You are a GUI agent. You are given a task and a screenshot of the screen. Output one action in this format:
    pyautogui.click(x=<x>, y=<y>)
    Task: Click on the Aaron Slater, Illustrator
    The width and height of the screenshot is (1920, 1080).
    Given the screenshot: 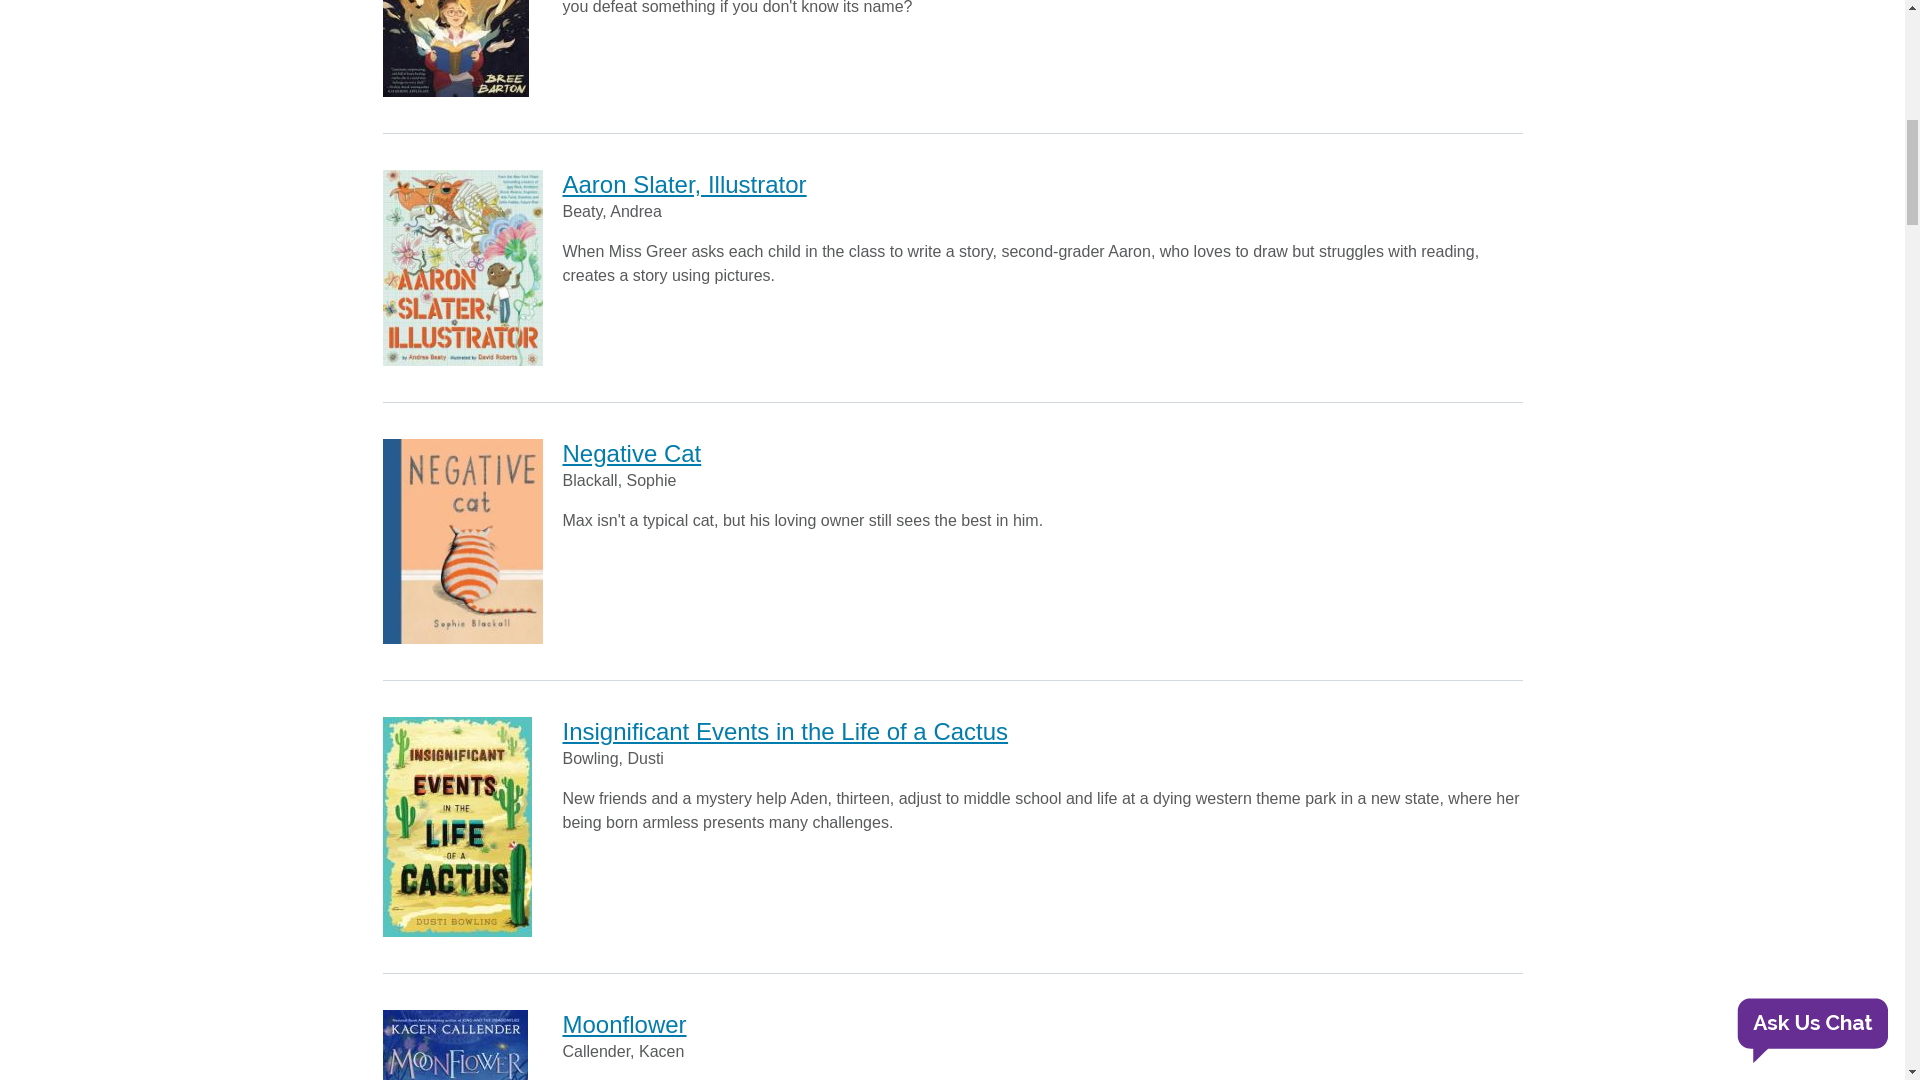 What is the action you would take?
    pyautogui.click(x=684, y=184)
    